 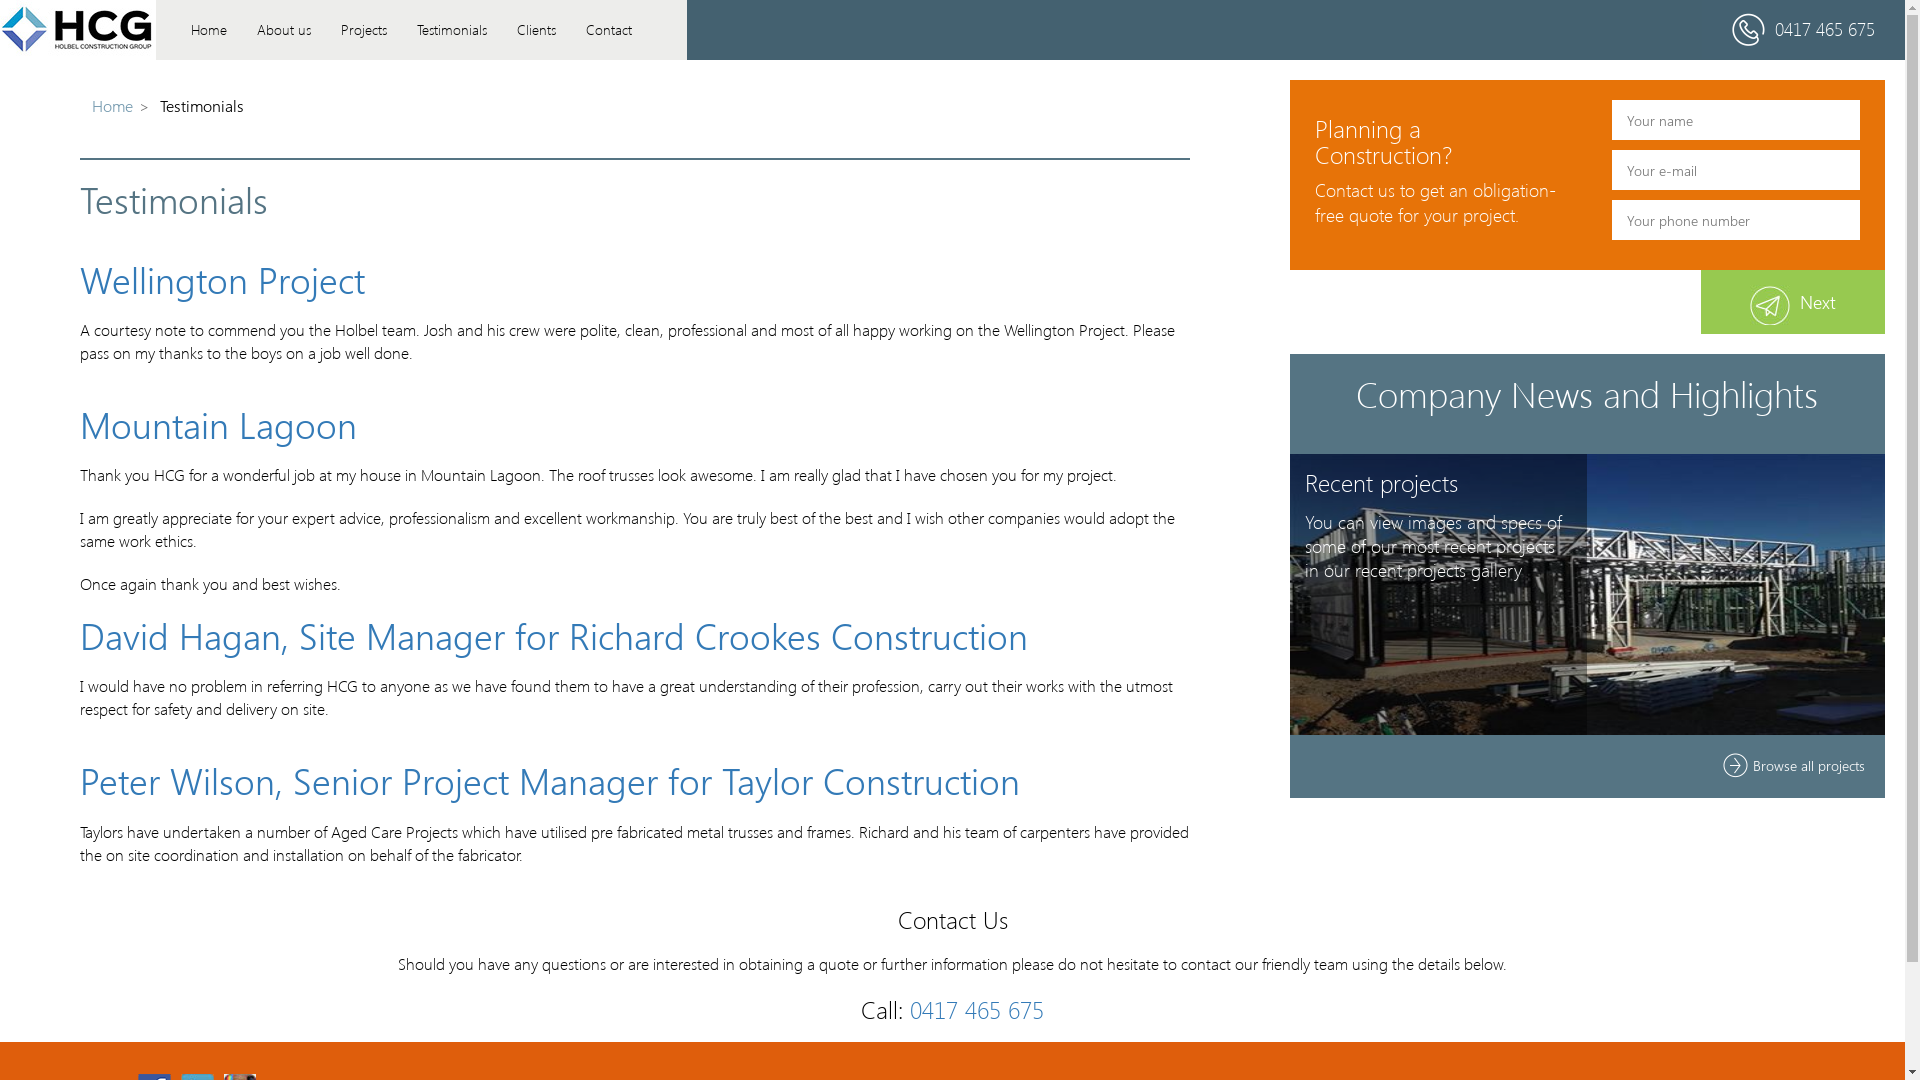 What do you see at coordinates (209, 30) in the screenshot?
I see `Home` at bounding box center [209, 30].